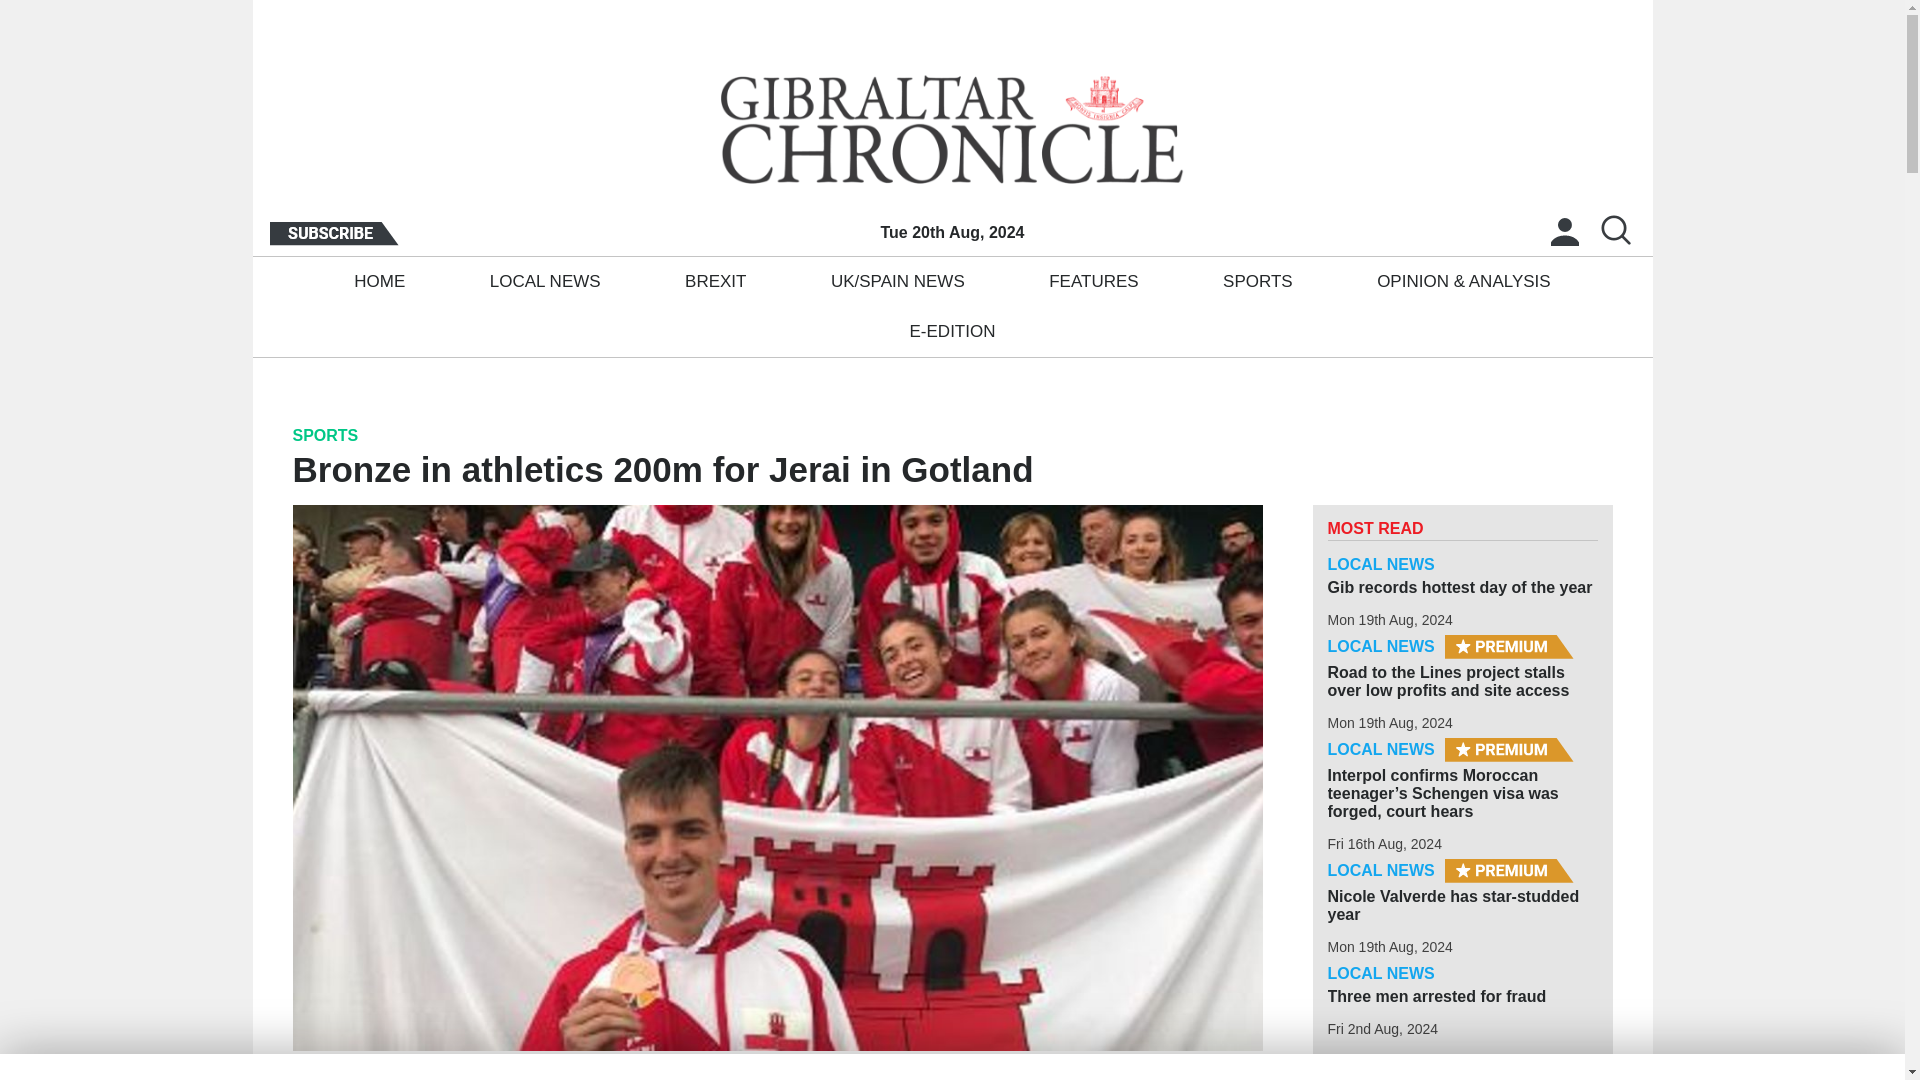  I want to click on Share on Facebook, so click(1220, 1074).